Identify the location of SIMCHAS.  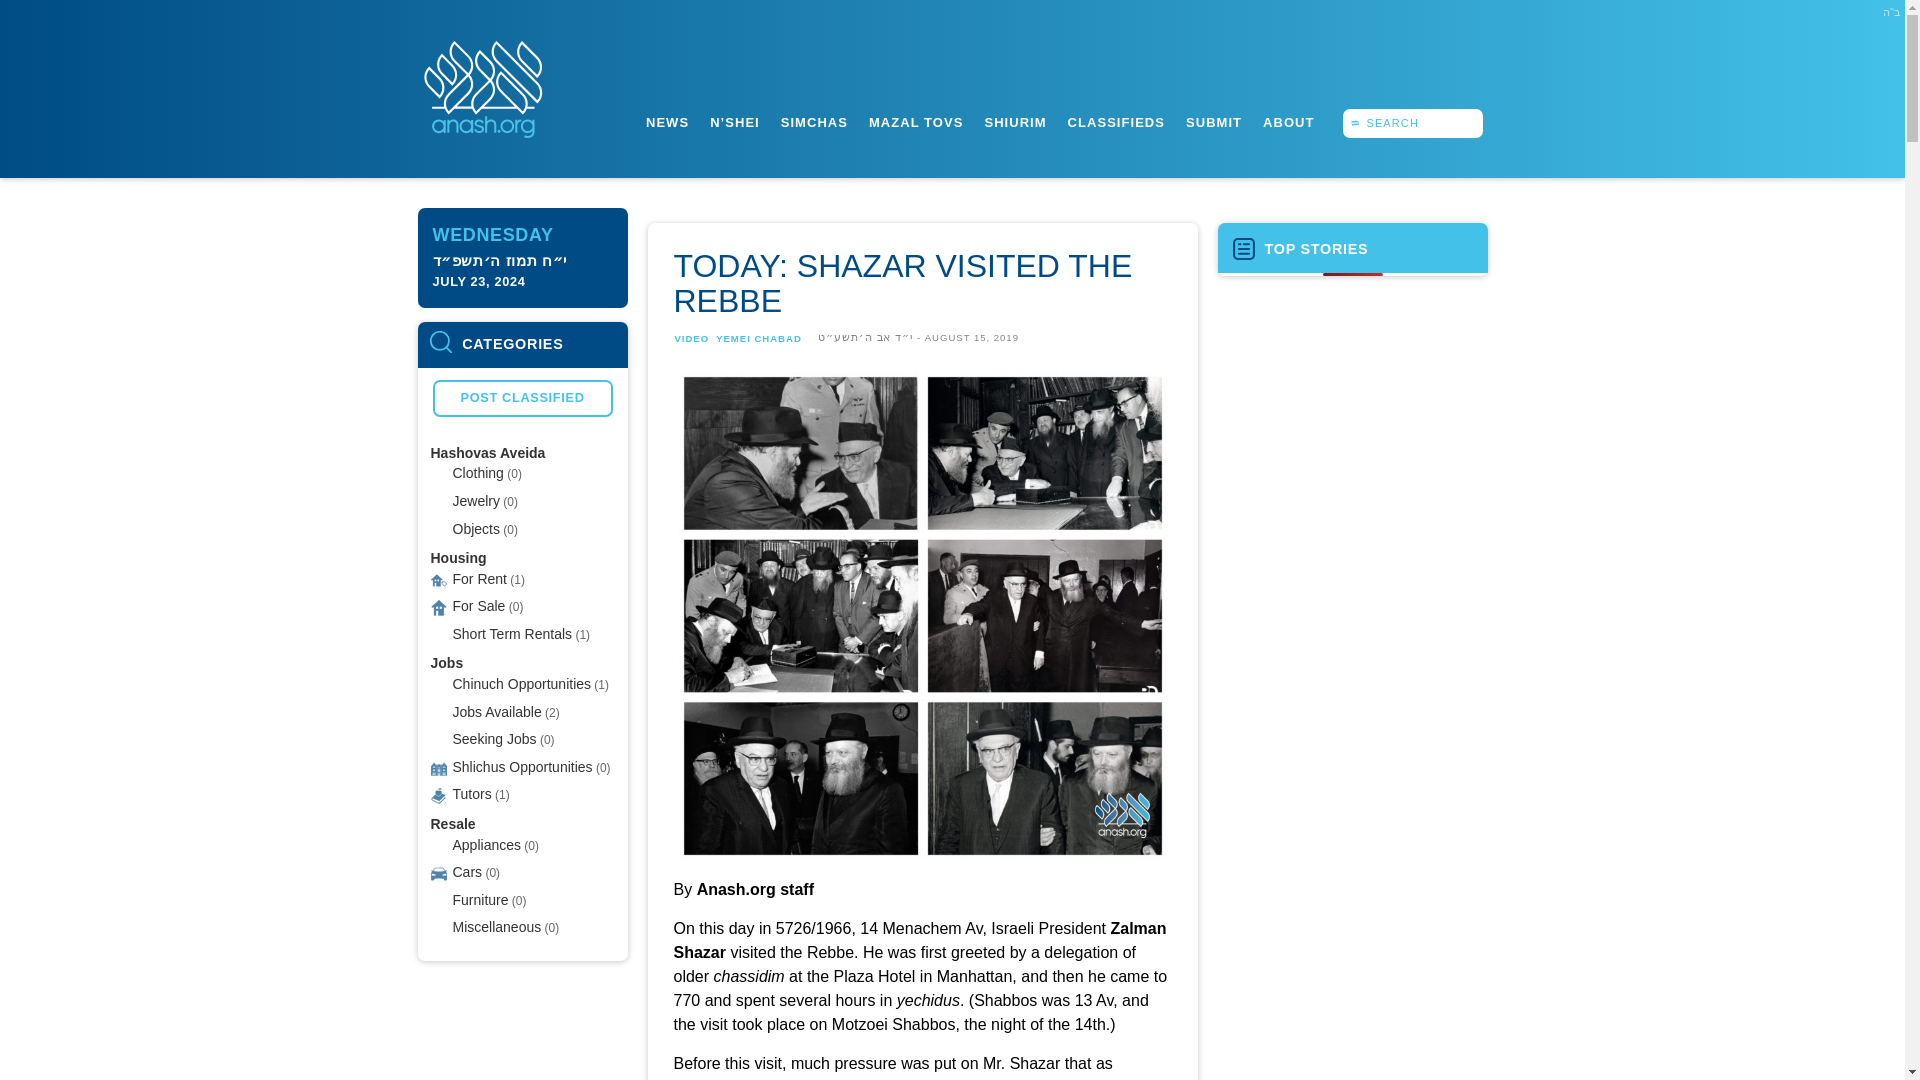
(814, 123).